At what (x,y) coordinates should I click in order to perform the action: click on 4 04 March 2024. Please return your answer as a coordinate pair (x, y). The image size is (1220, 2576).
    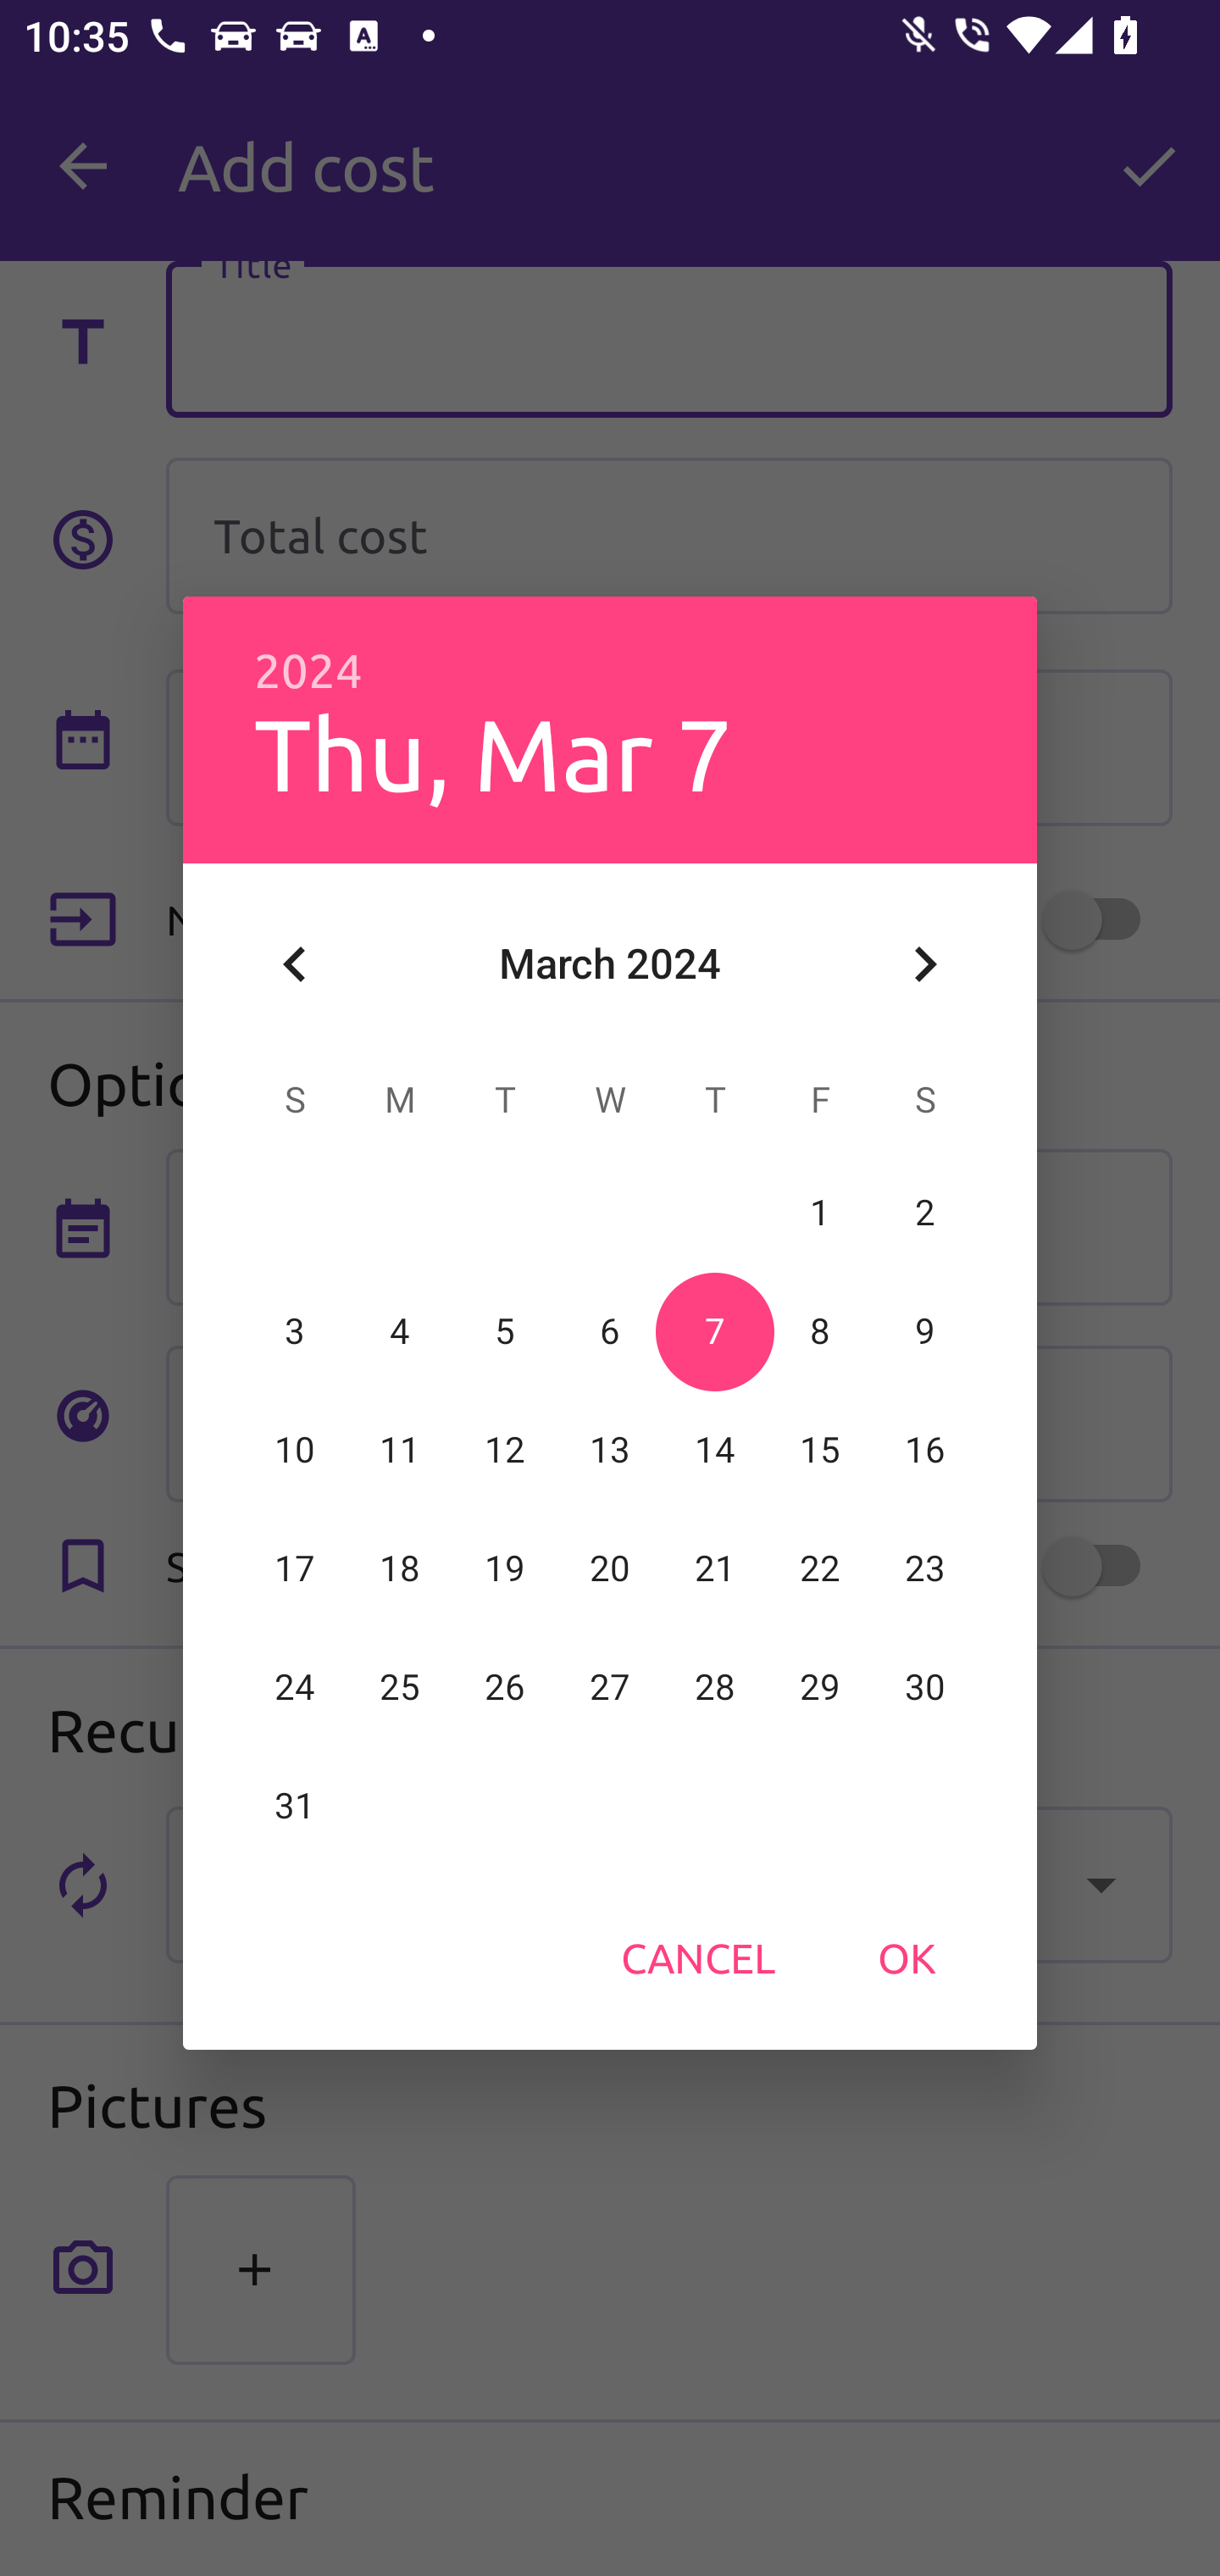
    Looking at the image, I should click on (400, 1331).